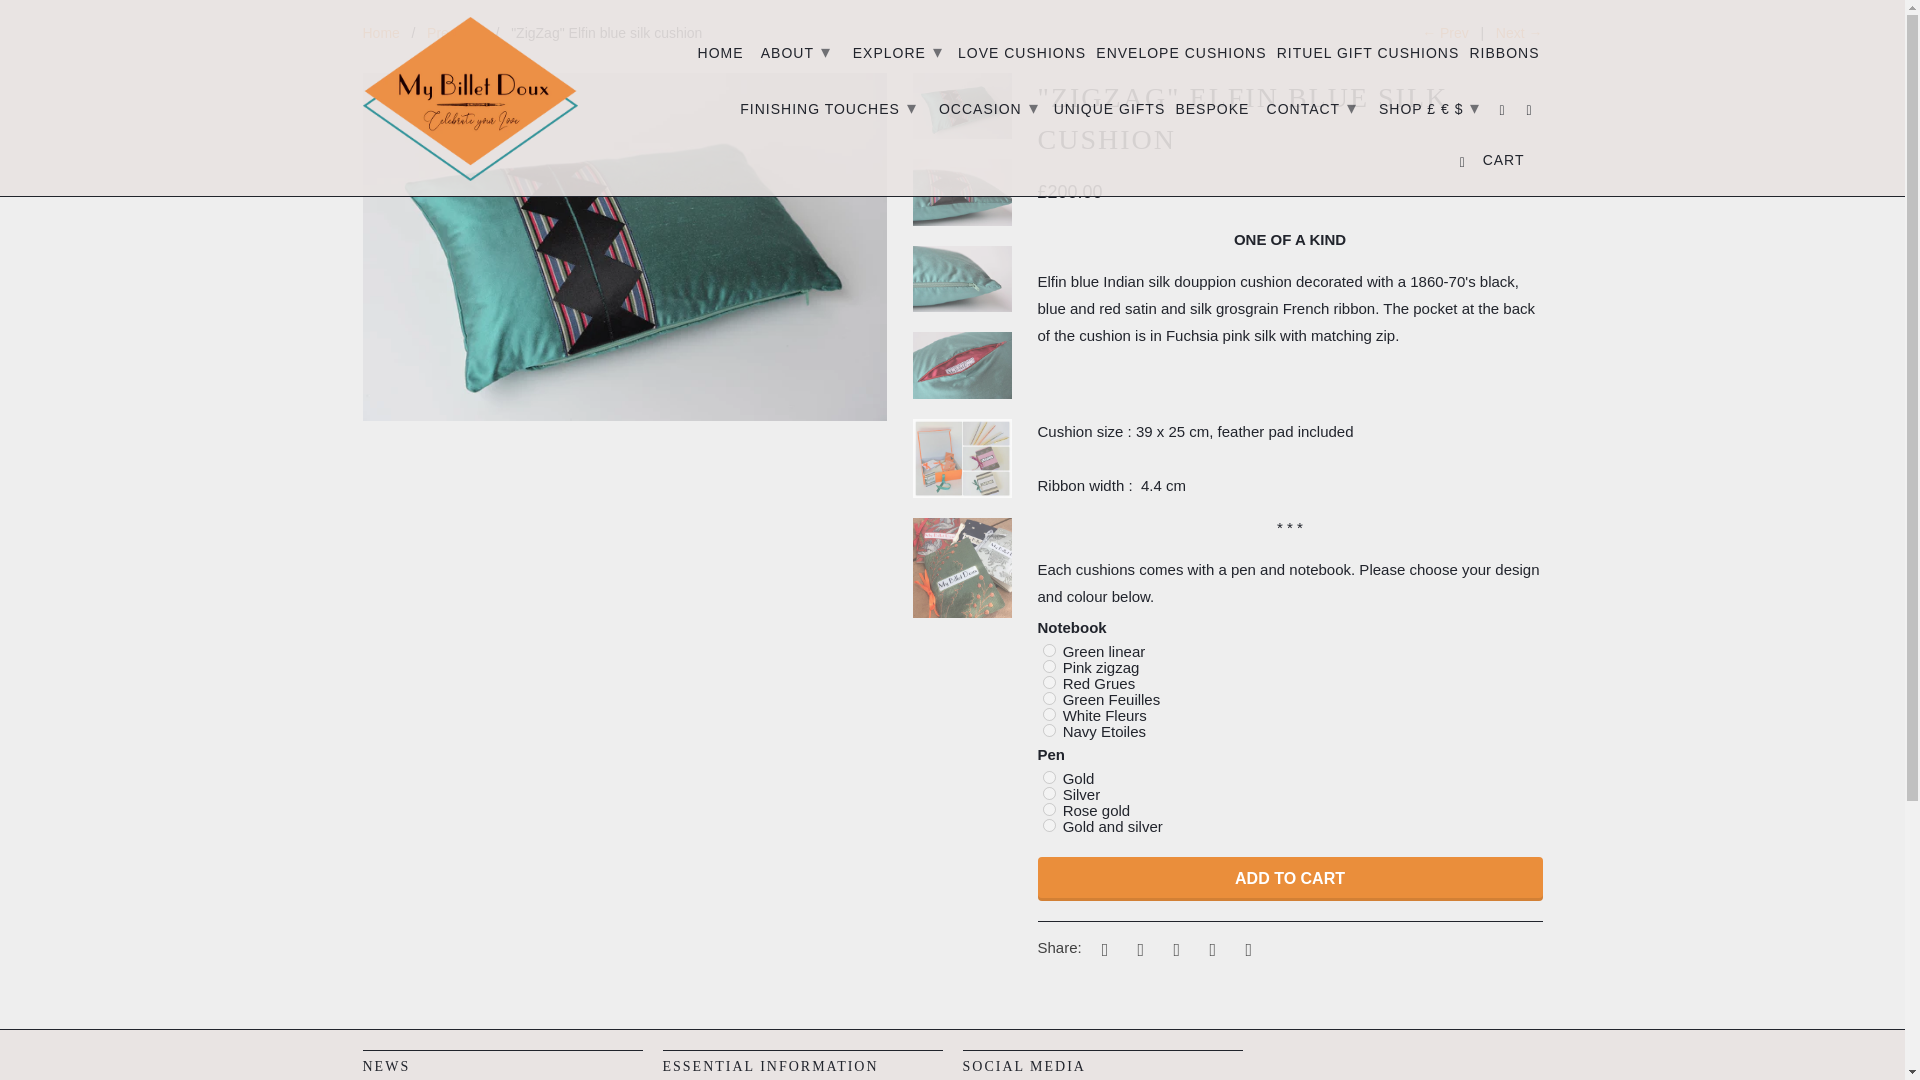  What do you see at coordinates (1048, 666) in the screenshot?
I see `Pink zigzag` at bounding box center [1048, 666].